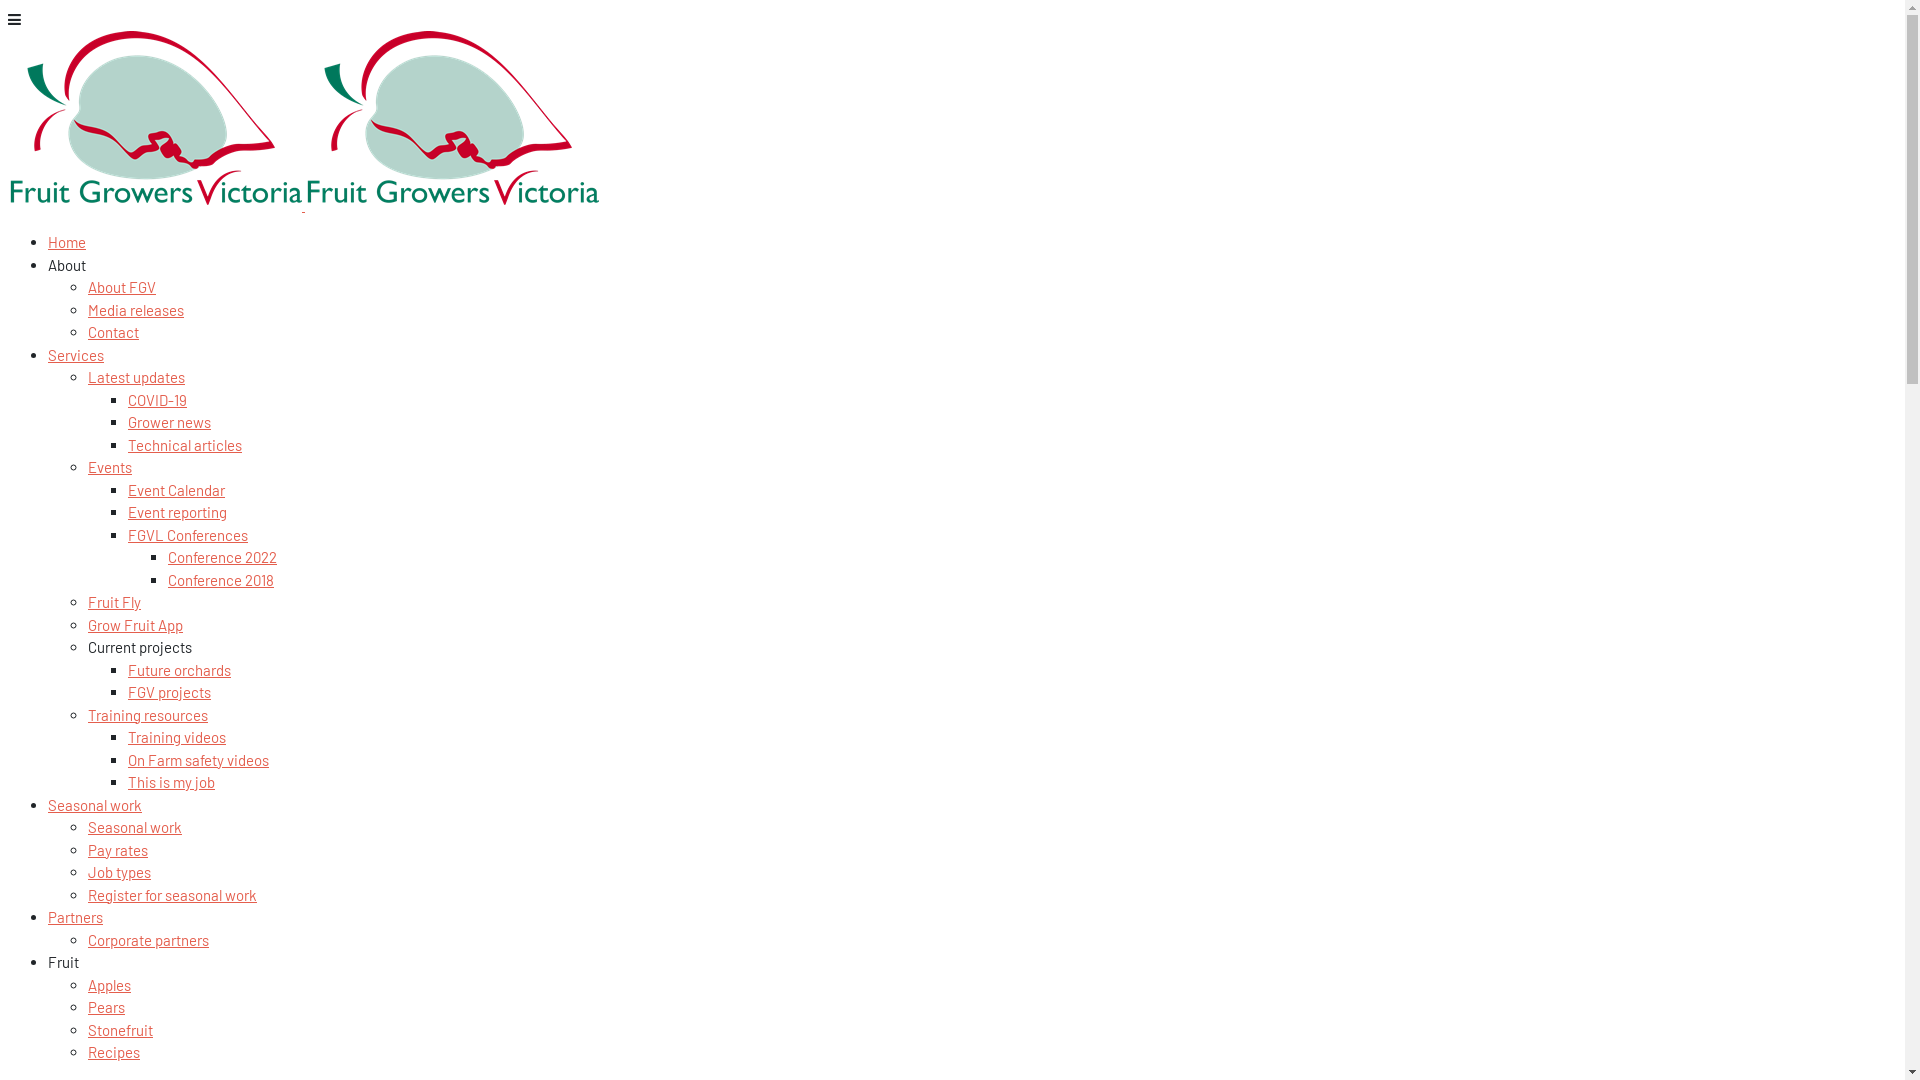  I want to click on Training resources, so click(148, 715).